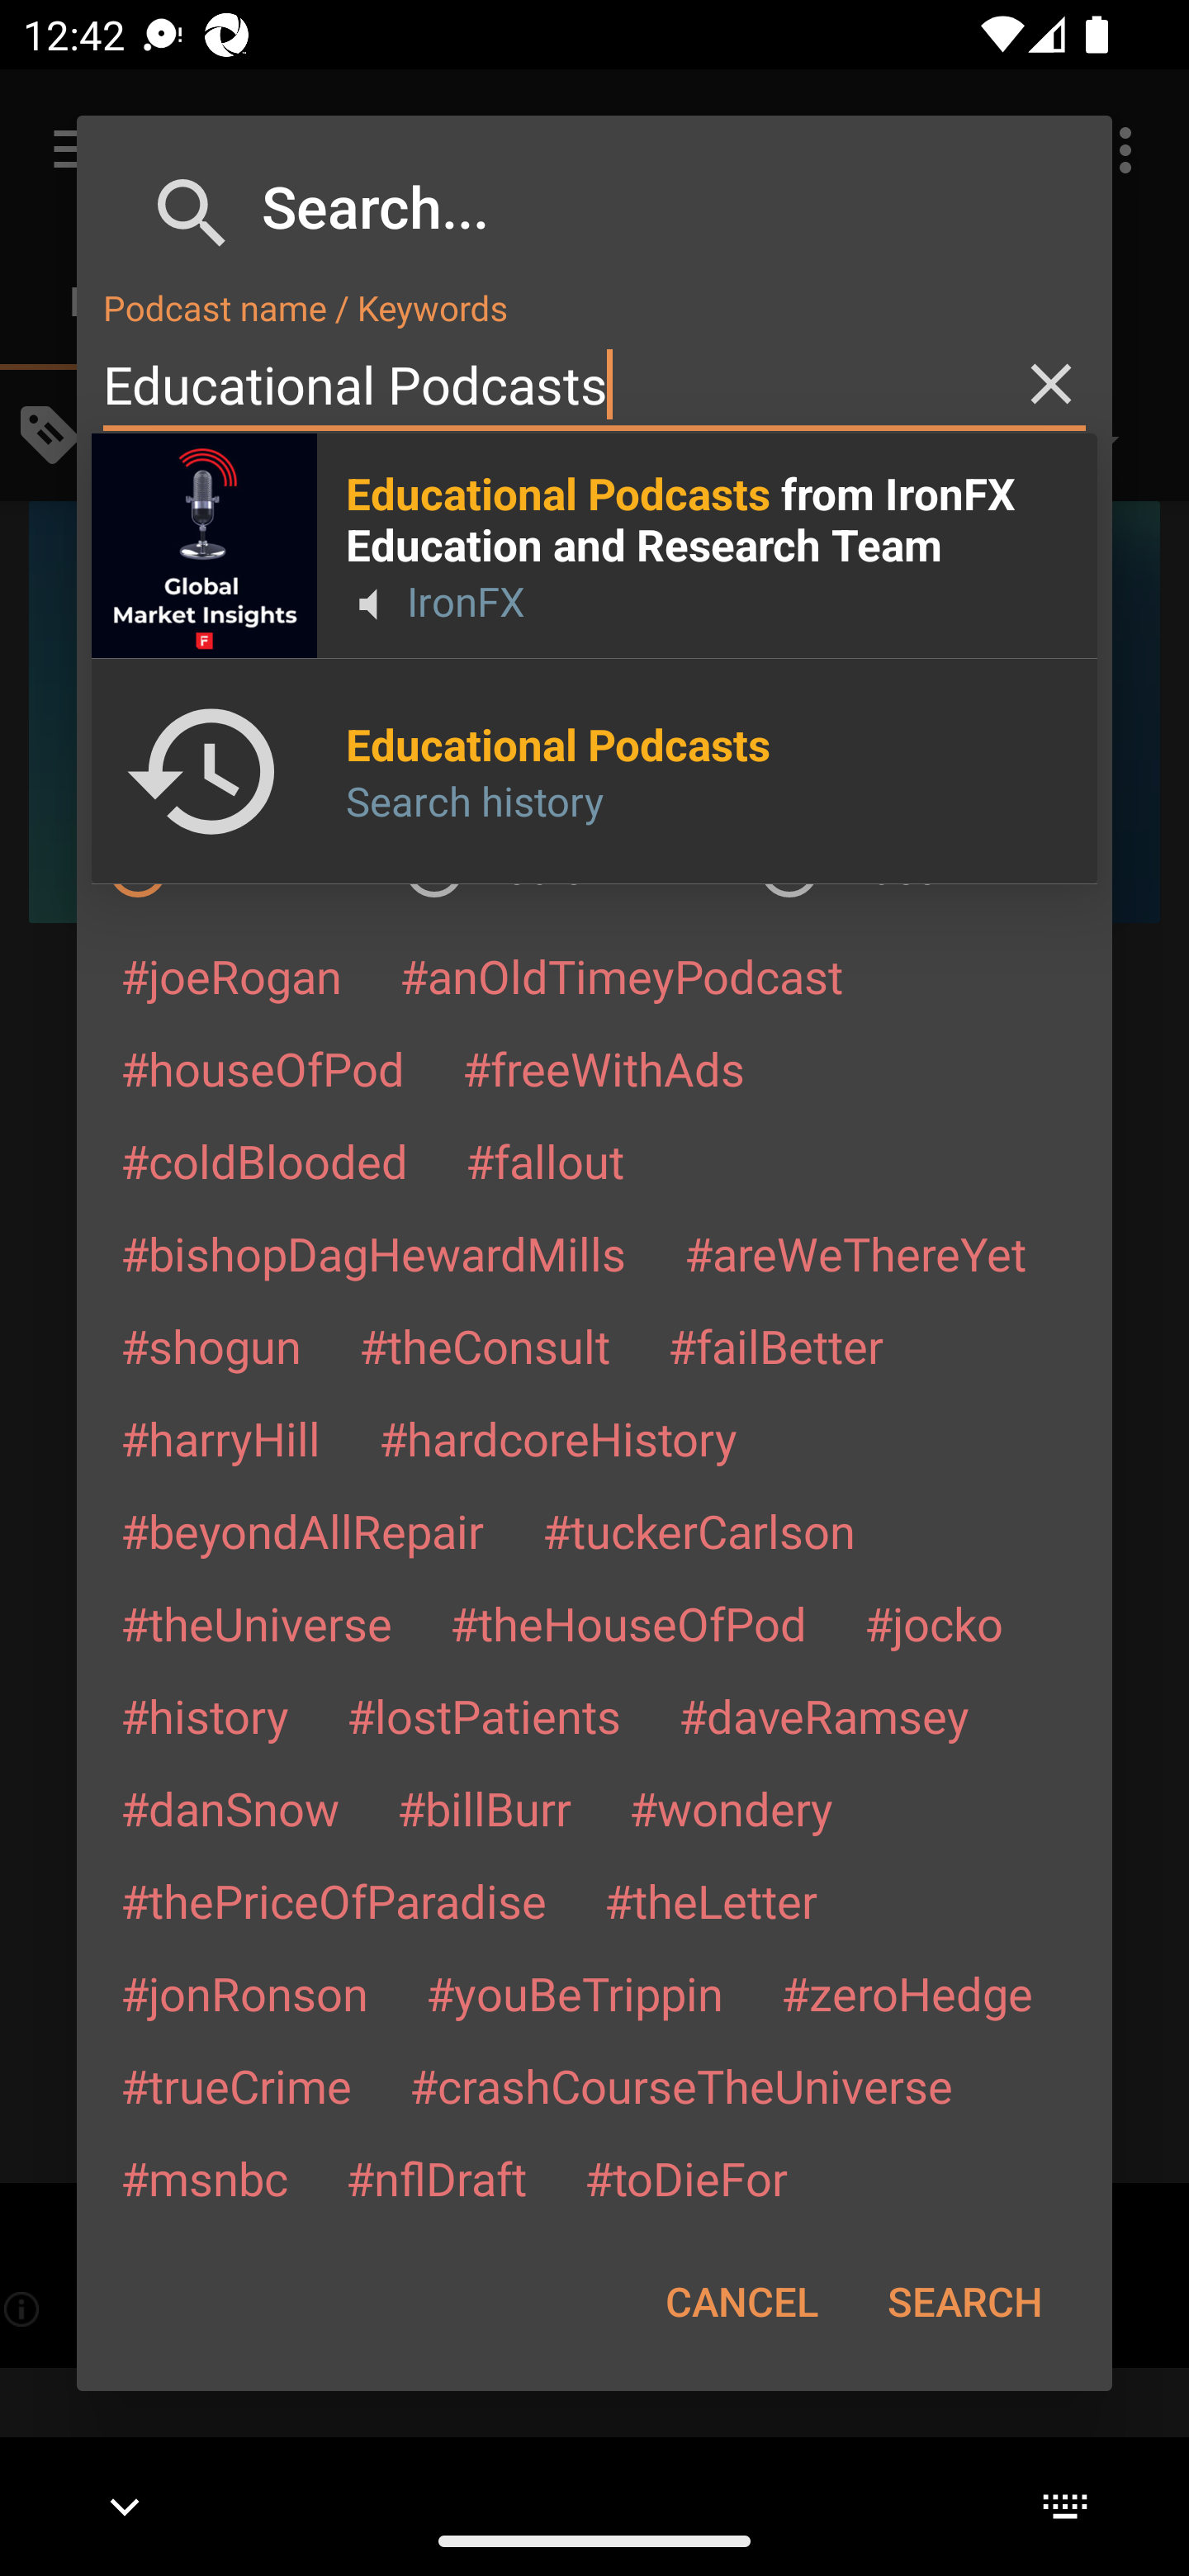  What do you see at coordinates (484, 1808) in the screenshot?
I see `#billBurr` at bounding box center [484, 1808].